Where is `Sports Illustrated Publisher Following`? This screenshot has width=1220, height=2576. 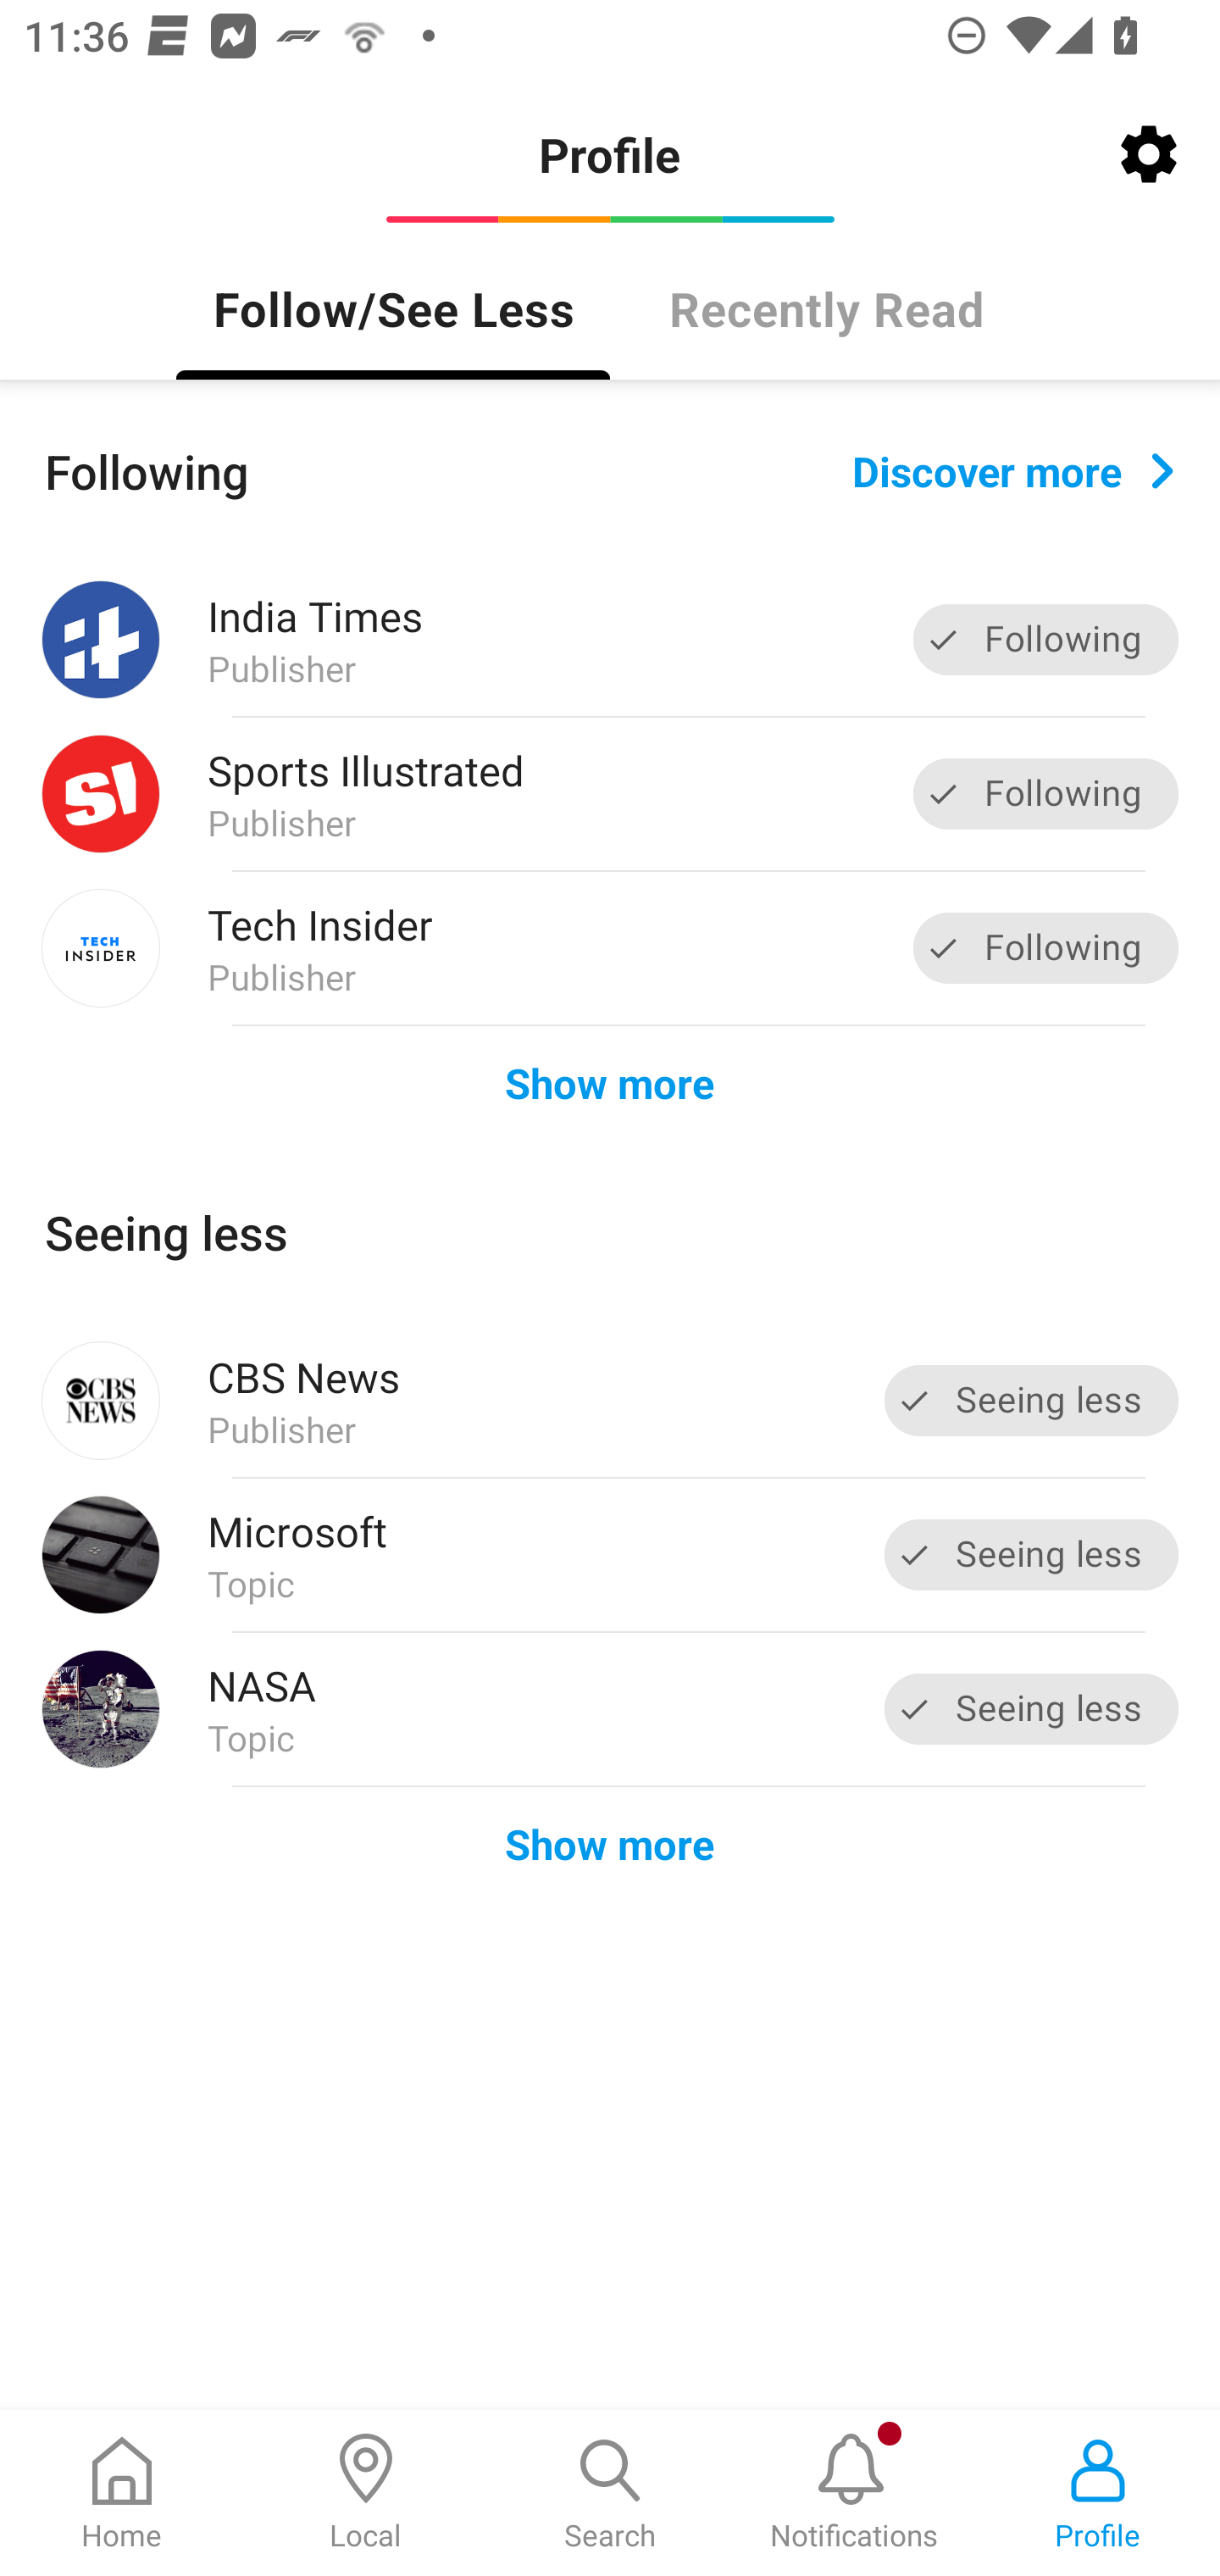
Sports Illustrated Publisher Following is located at coordinates (610, 793).